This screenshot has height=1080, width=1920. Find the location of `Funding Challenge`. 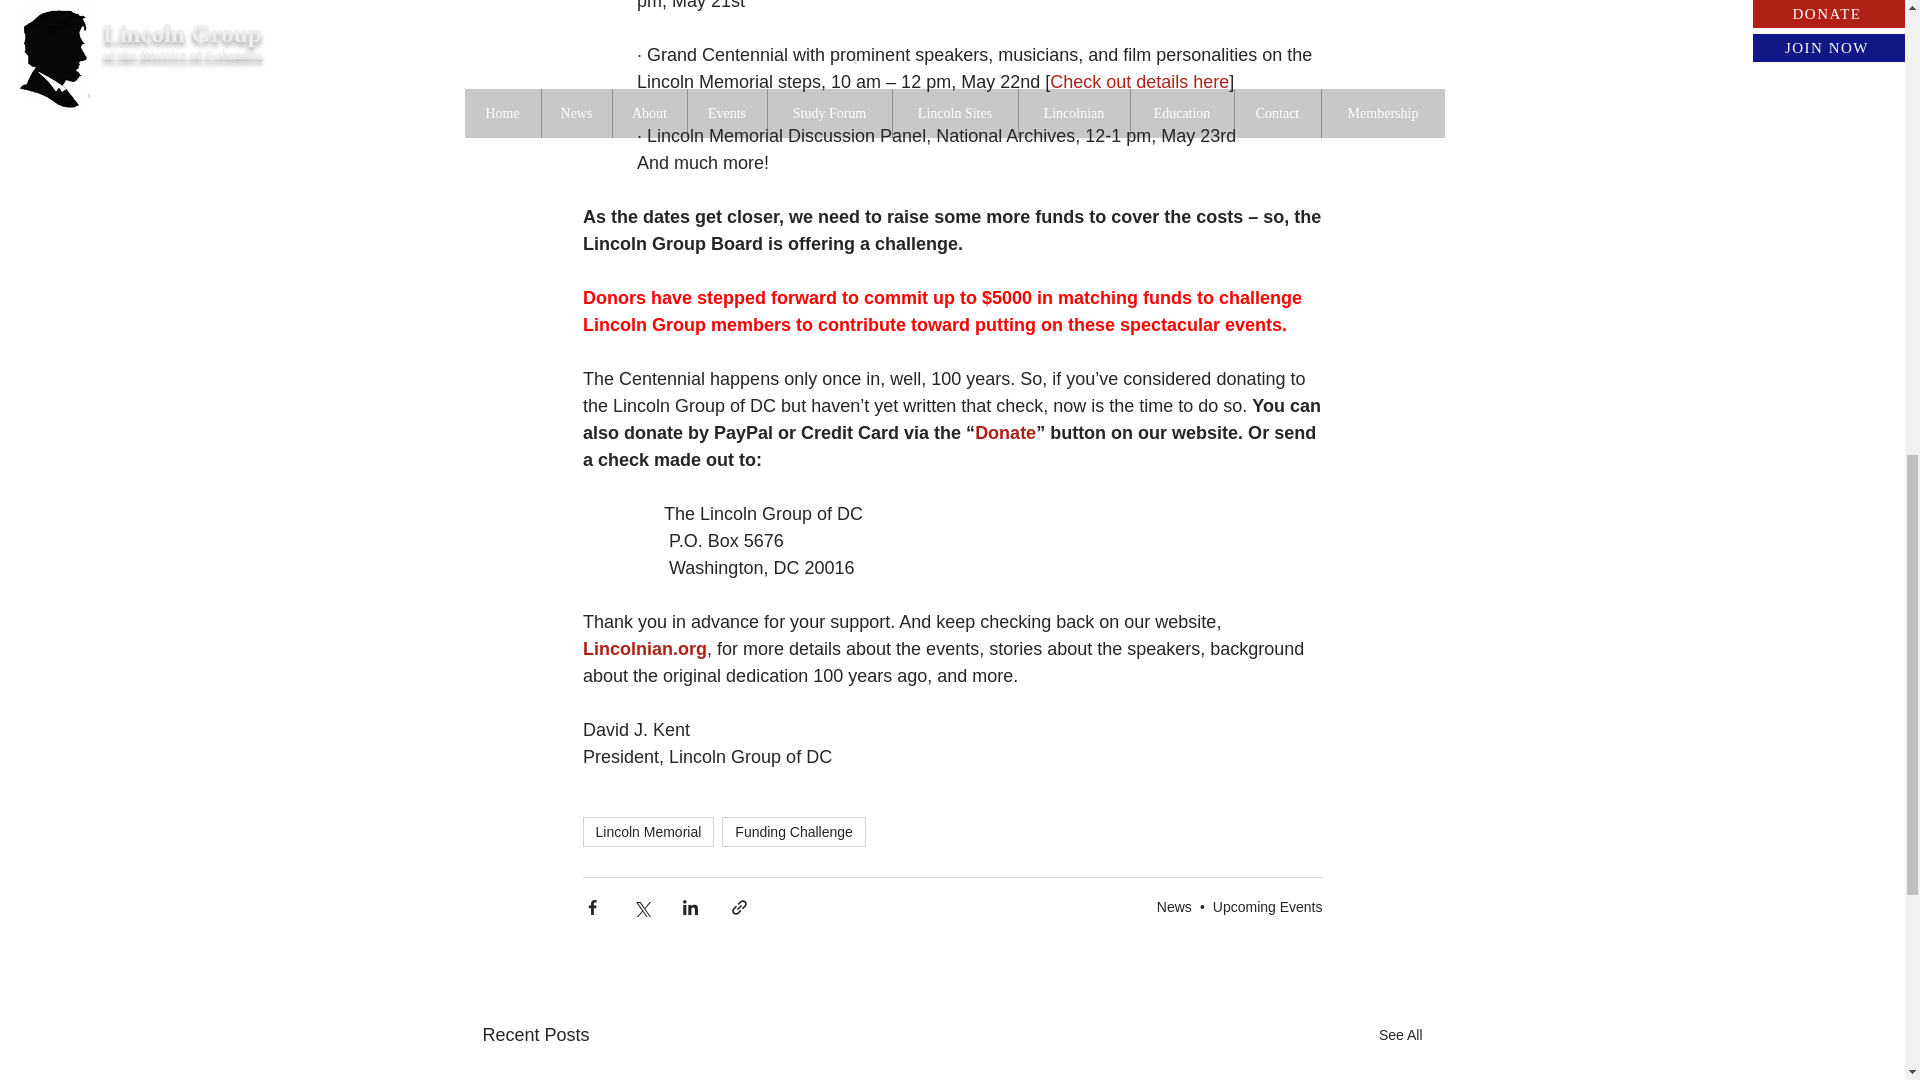

Funding Challenge is located at coordinates (793, 831).